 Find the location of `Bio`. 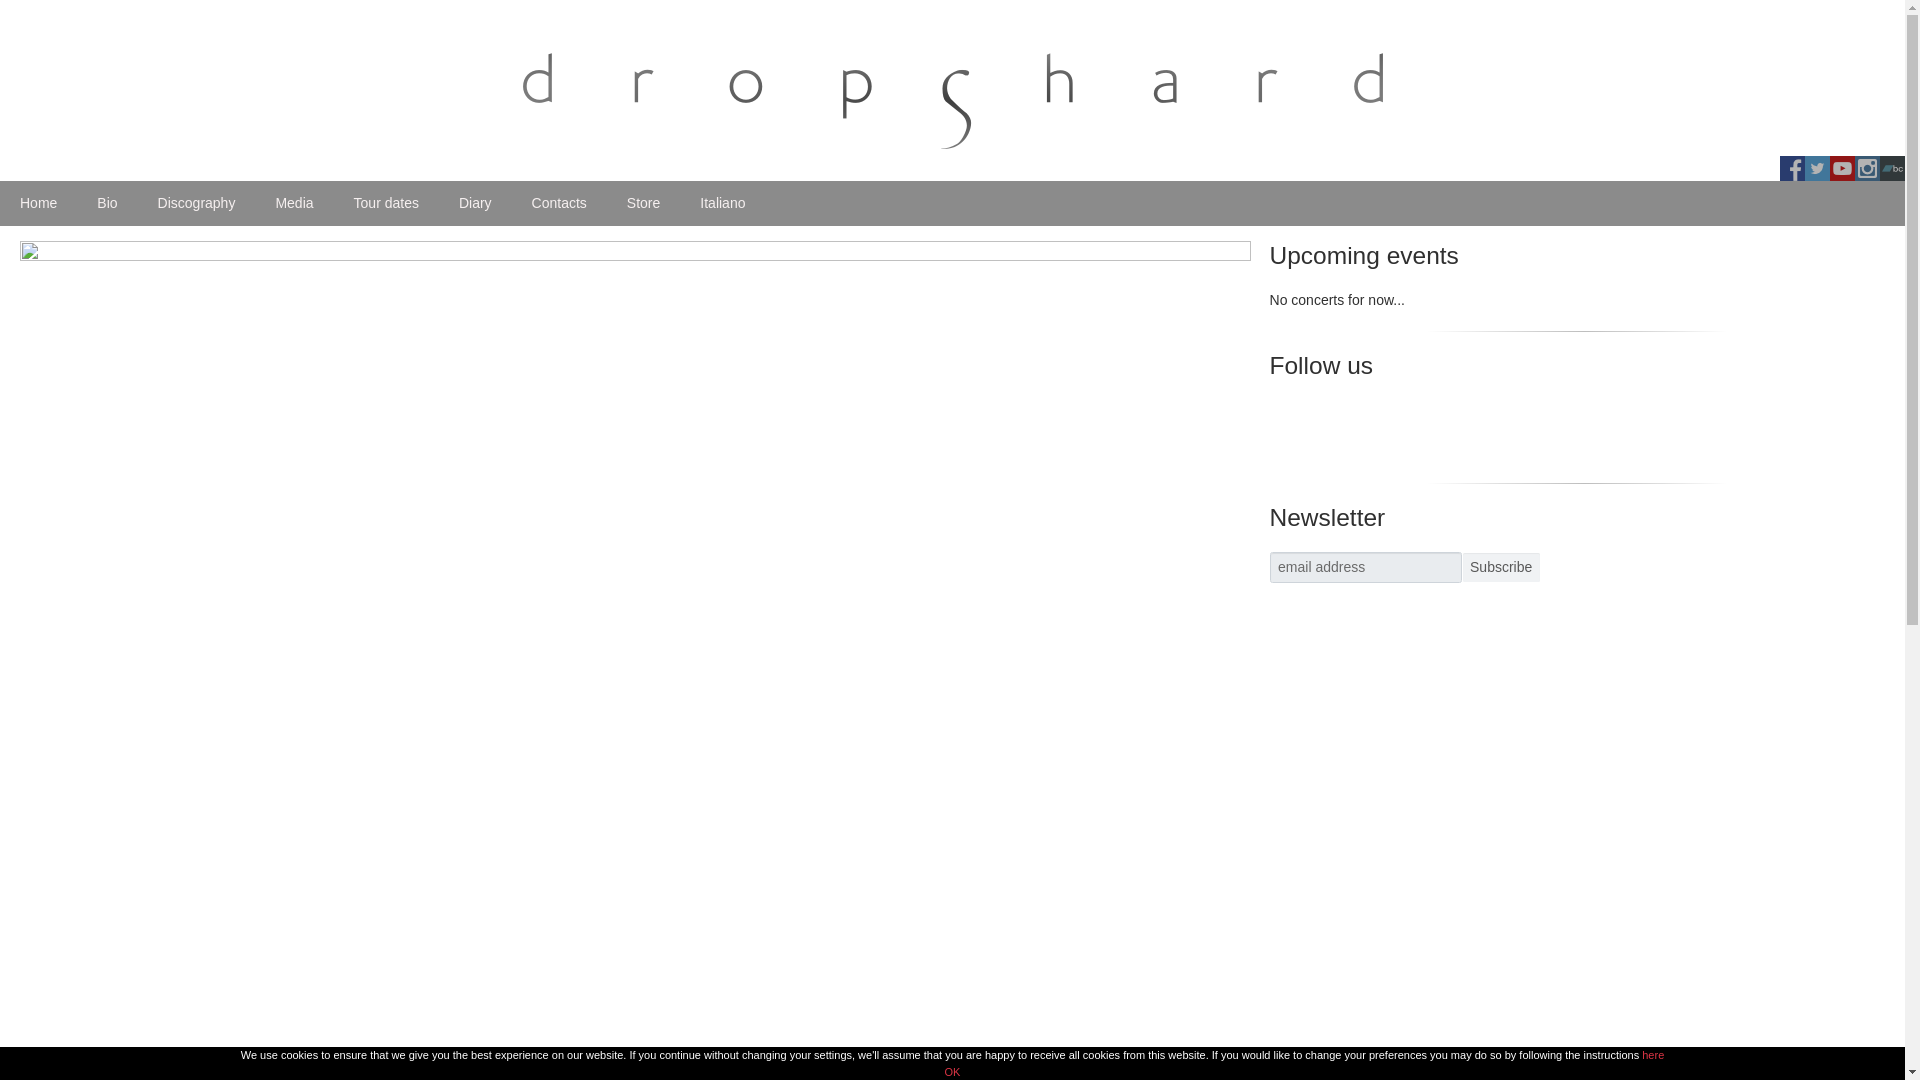

Bio is located at coordinates (106, 203).